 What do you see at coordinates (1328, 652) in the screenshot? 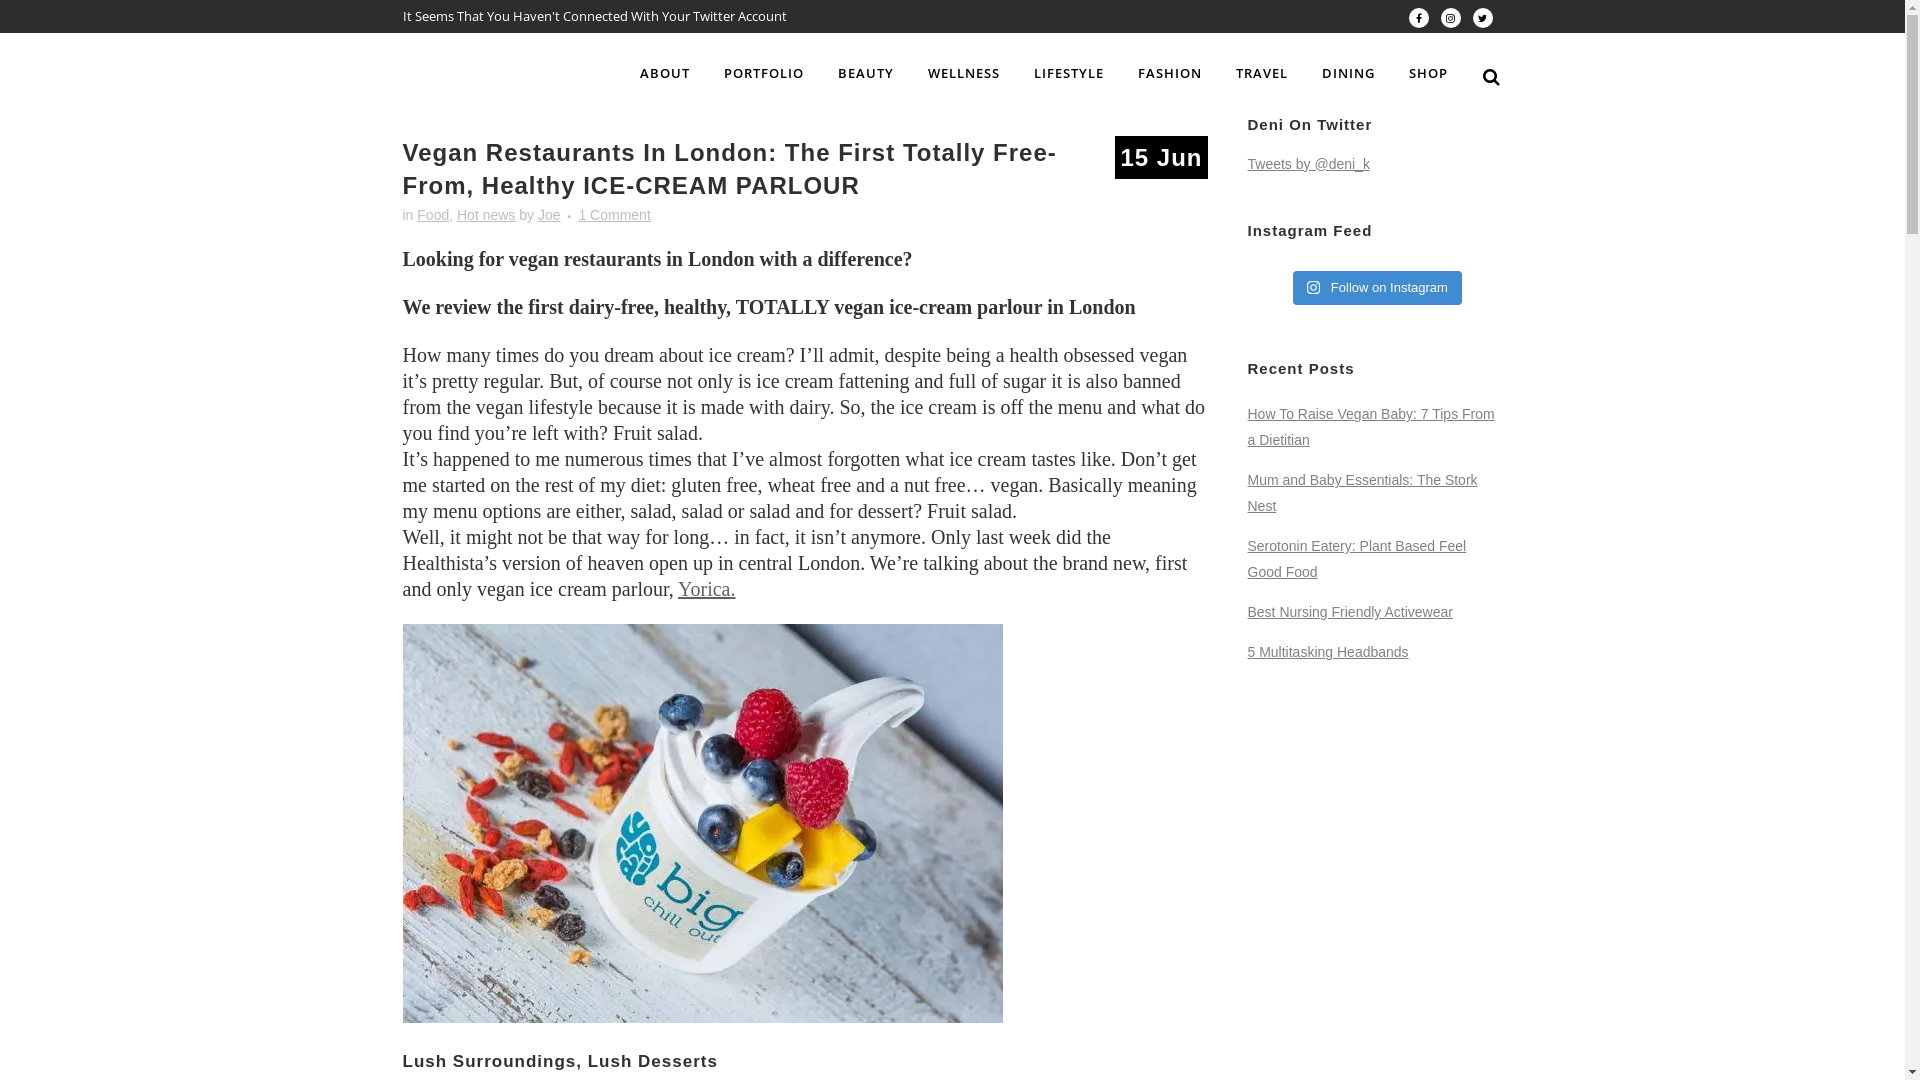
I see `5 Multitasking Headbands` at bounding box center [1328, 652].